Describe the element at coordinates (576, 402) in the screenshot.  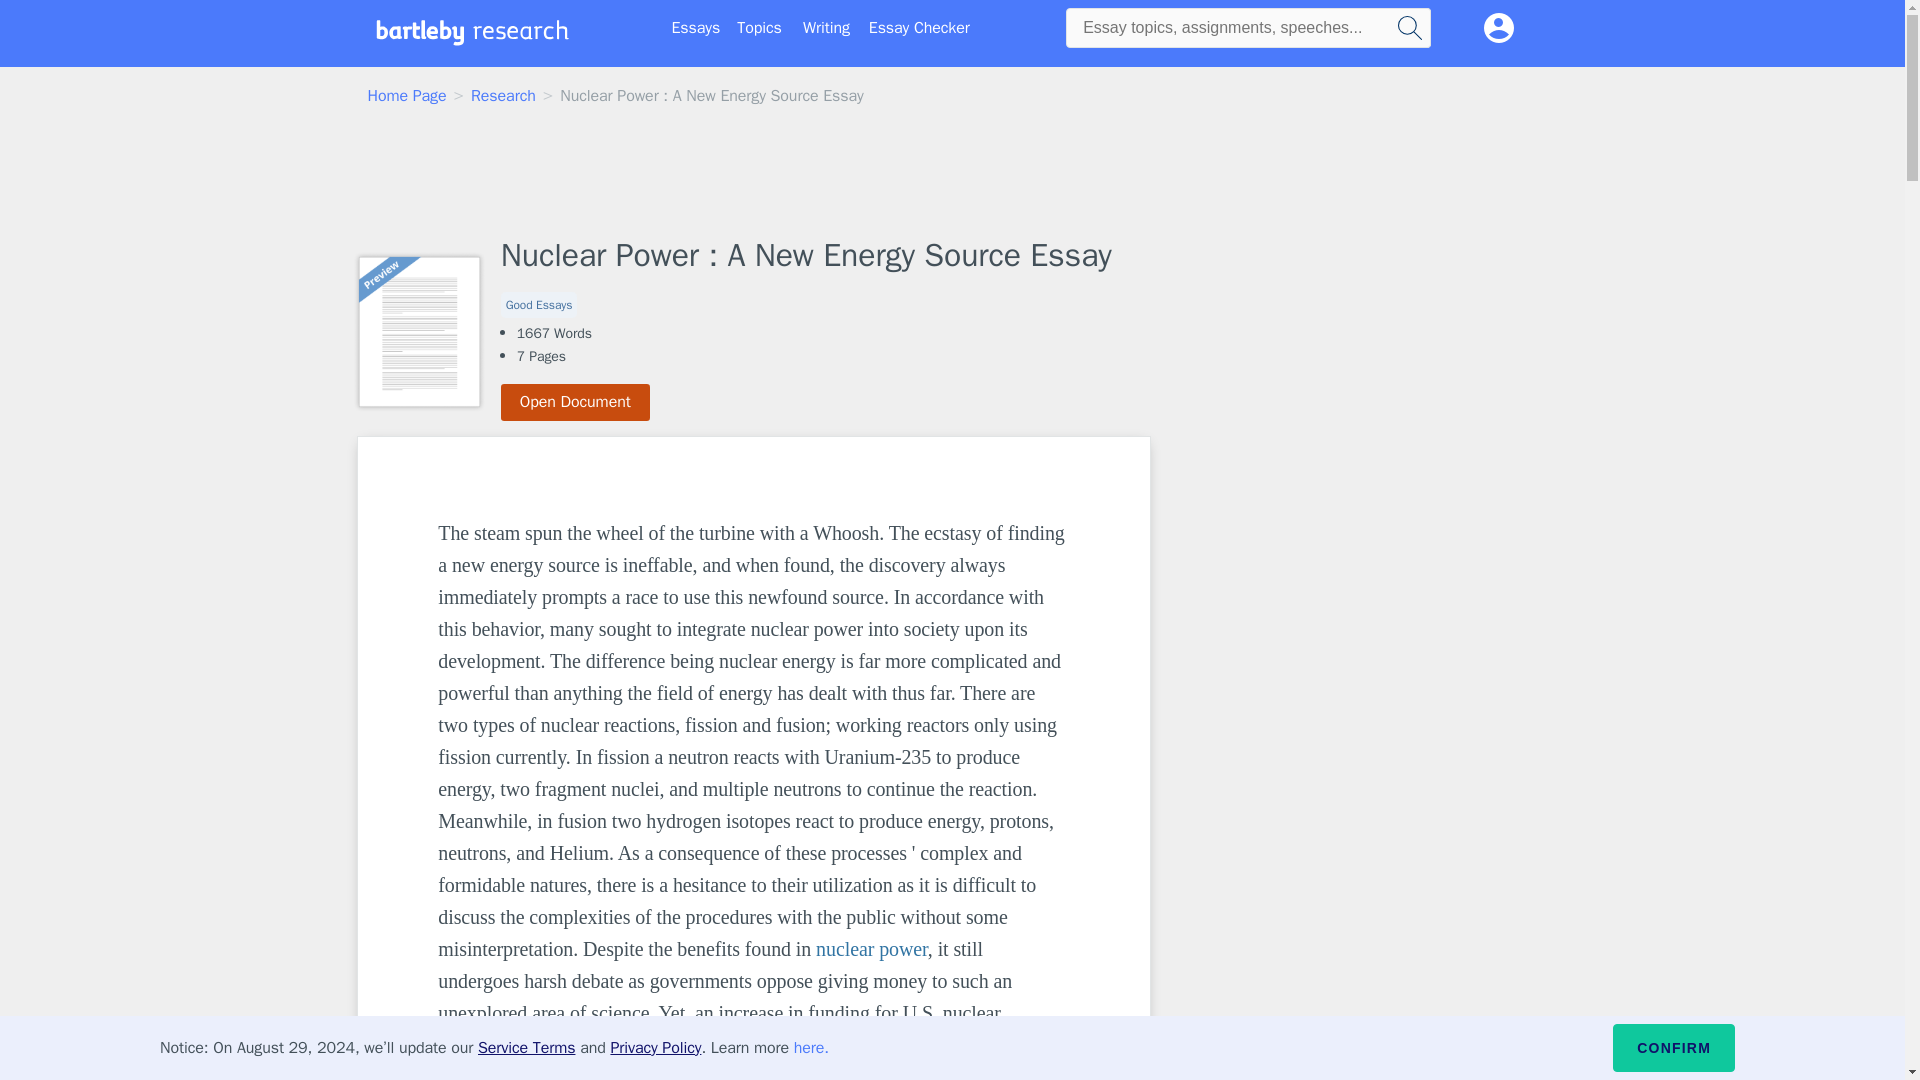
I see `Open Document` at that location.